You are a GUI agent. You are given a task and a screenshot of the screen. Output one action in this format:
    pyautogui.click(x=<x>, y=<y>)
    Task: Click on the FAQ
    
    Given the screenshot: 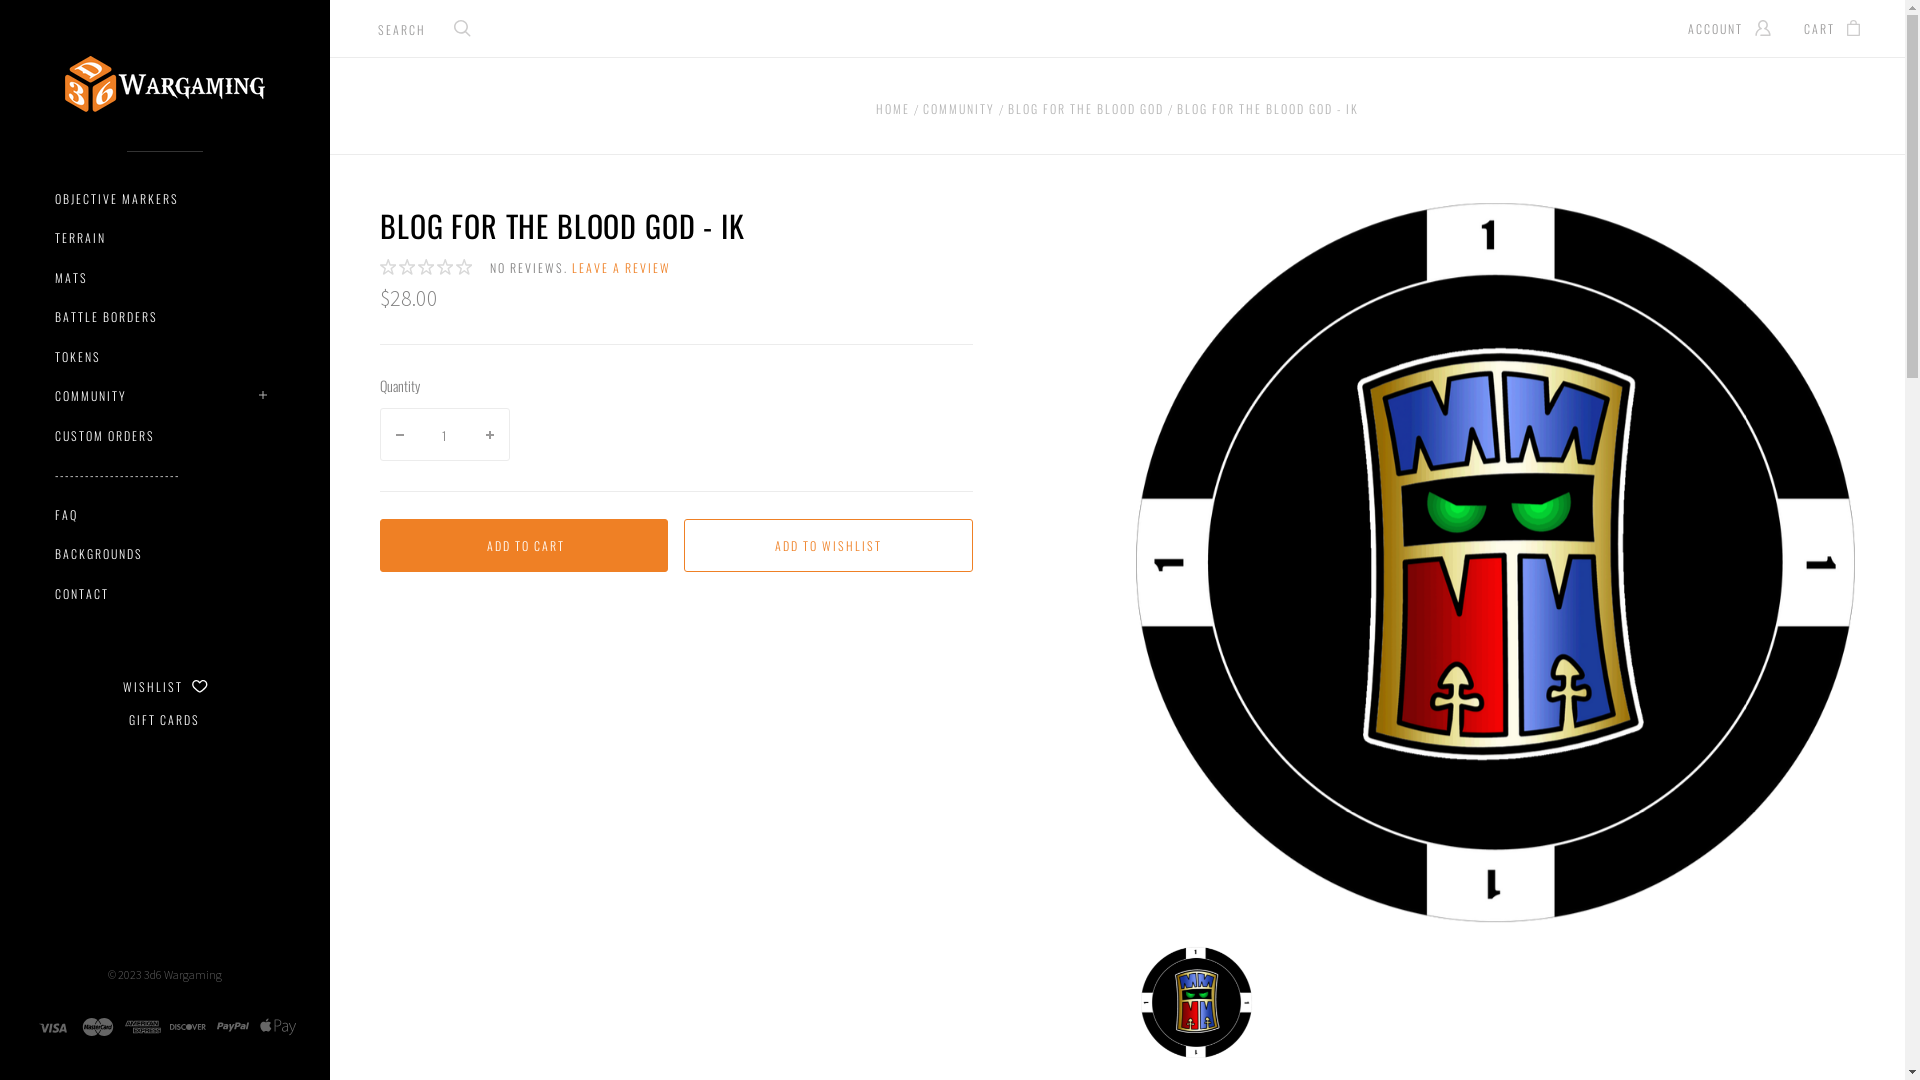 What is the action you would take?
    pyautogui.click(x=66, y=515)
    